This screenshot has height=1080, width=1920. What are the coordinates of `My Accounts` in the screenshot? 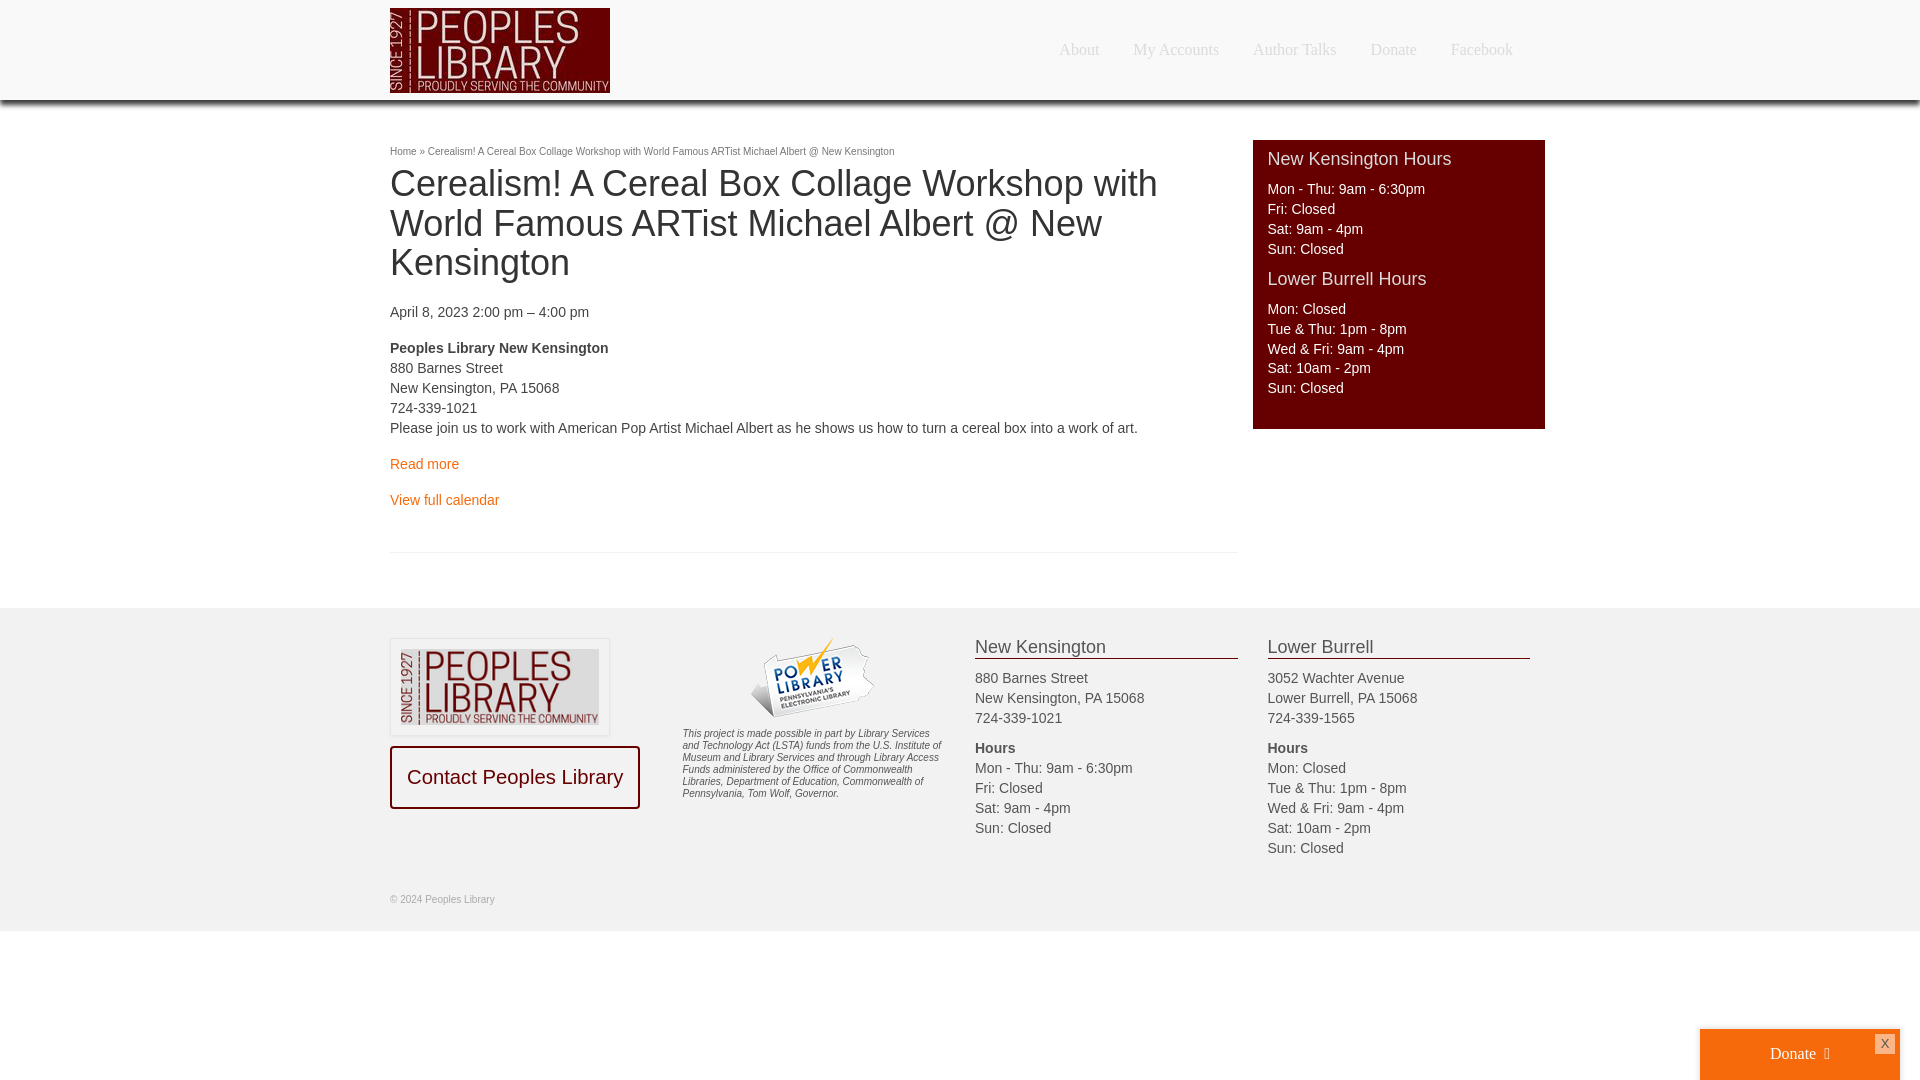 It's located at (1176, 50).